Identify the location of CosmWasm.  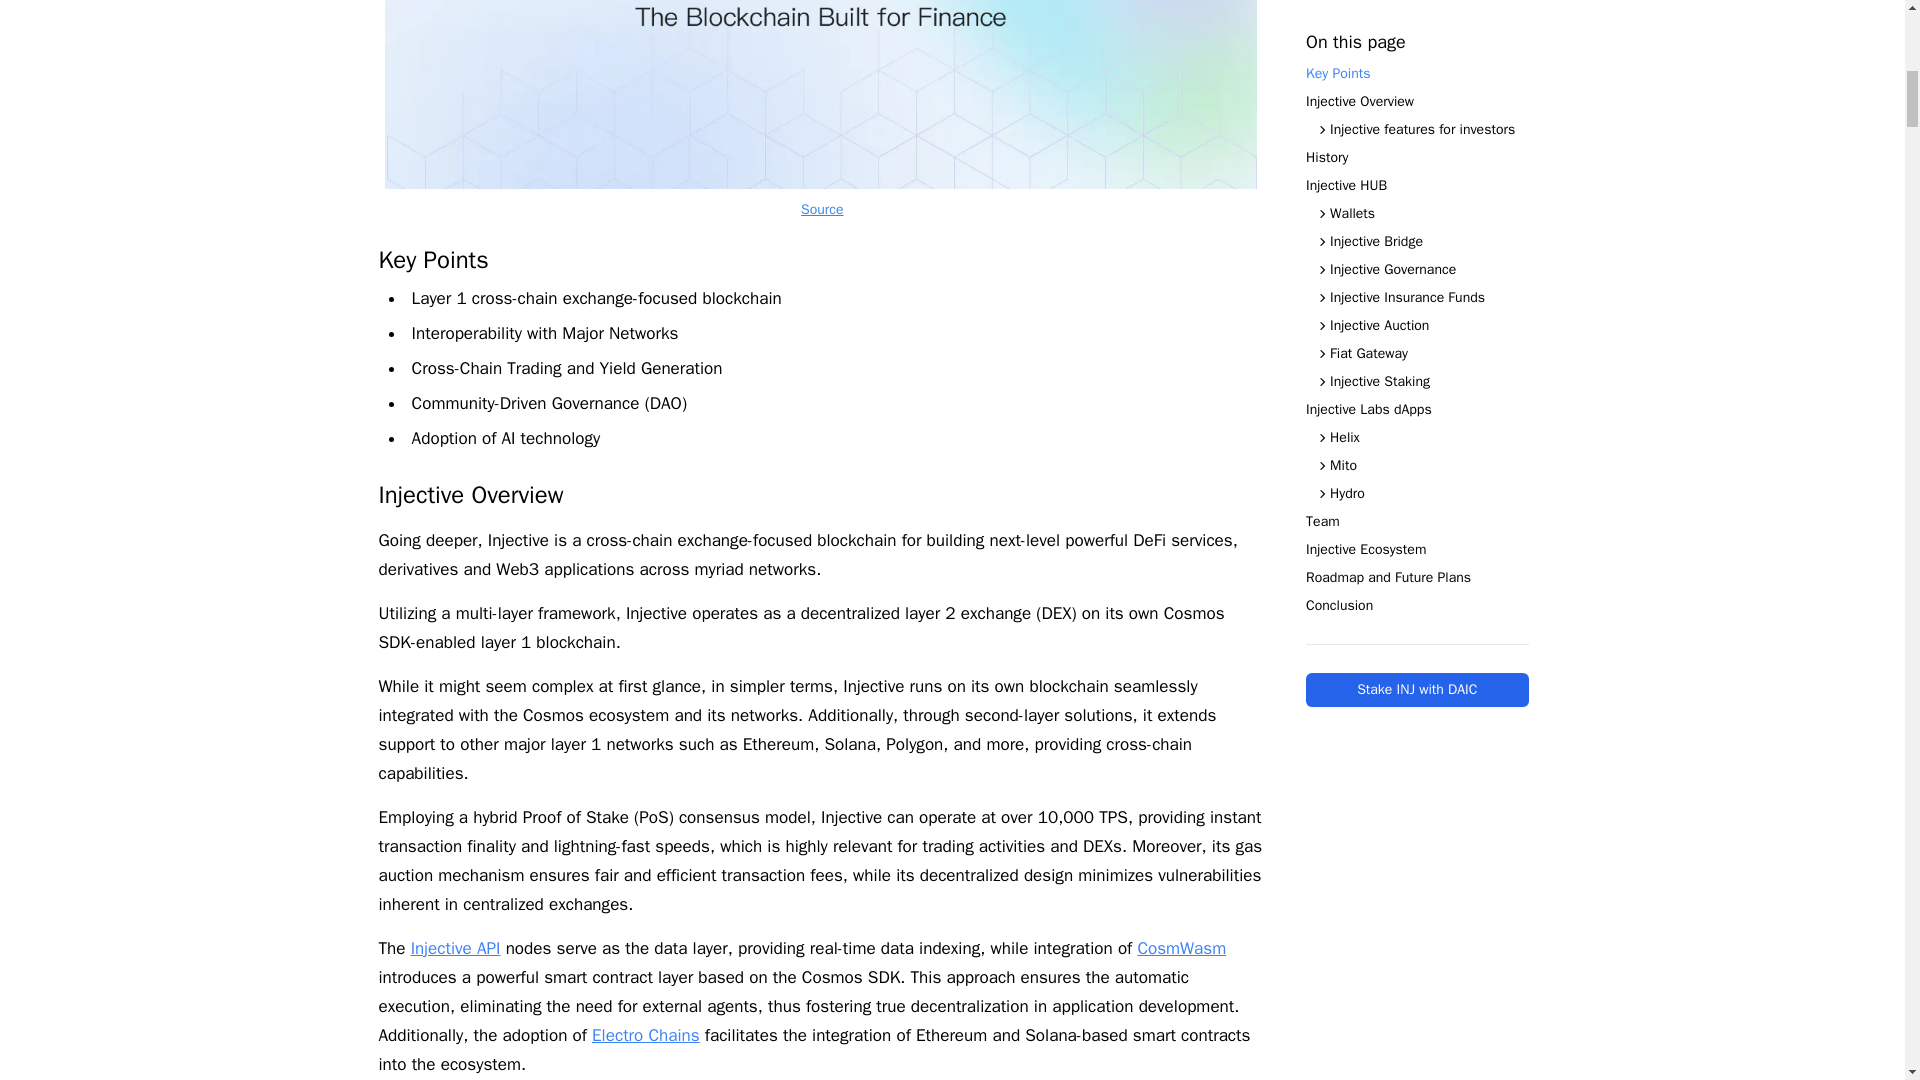
(1181, 948).